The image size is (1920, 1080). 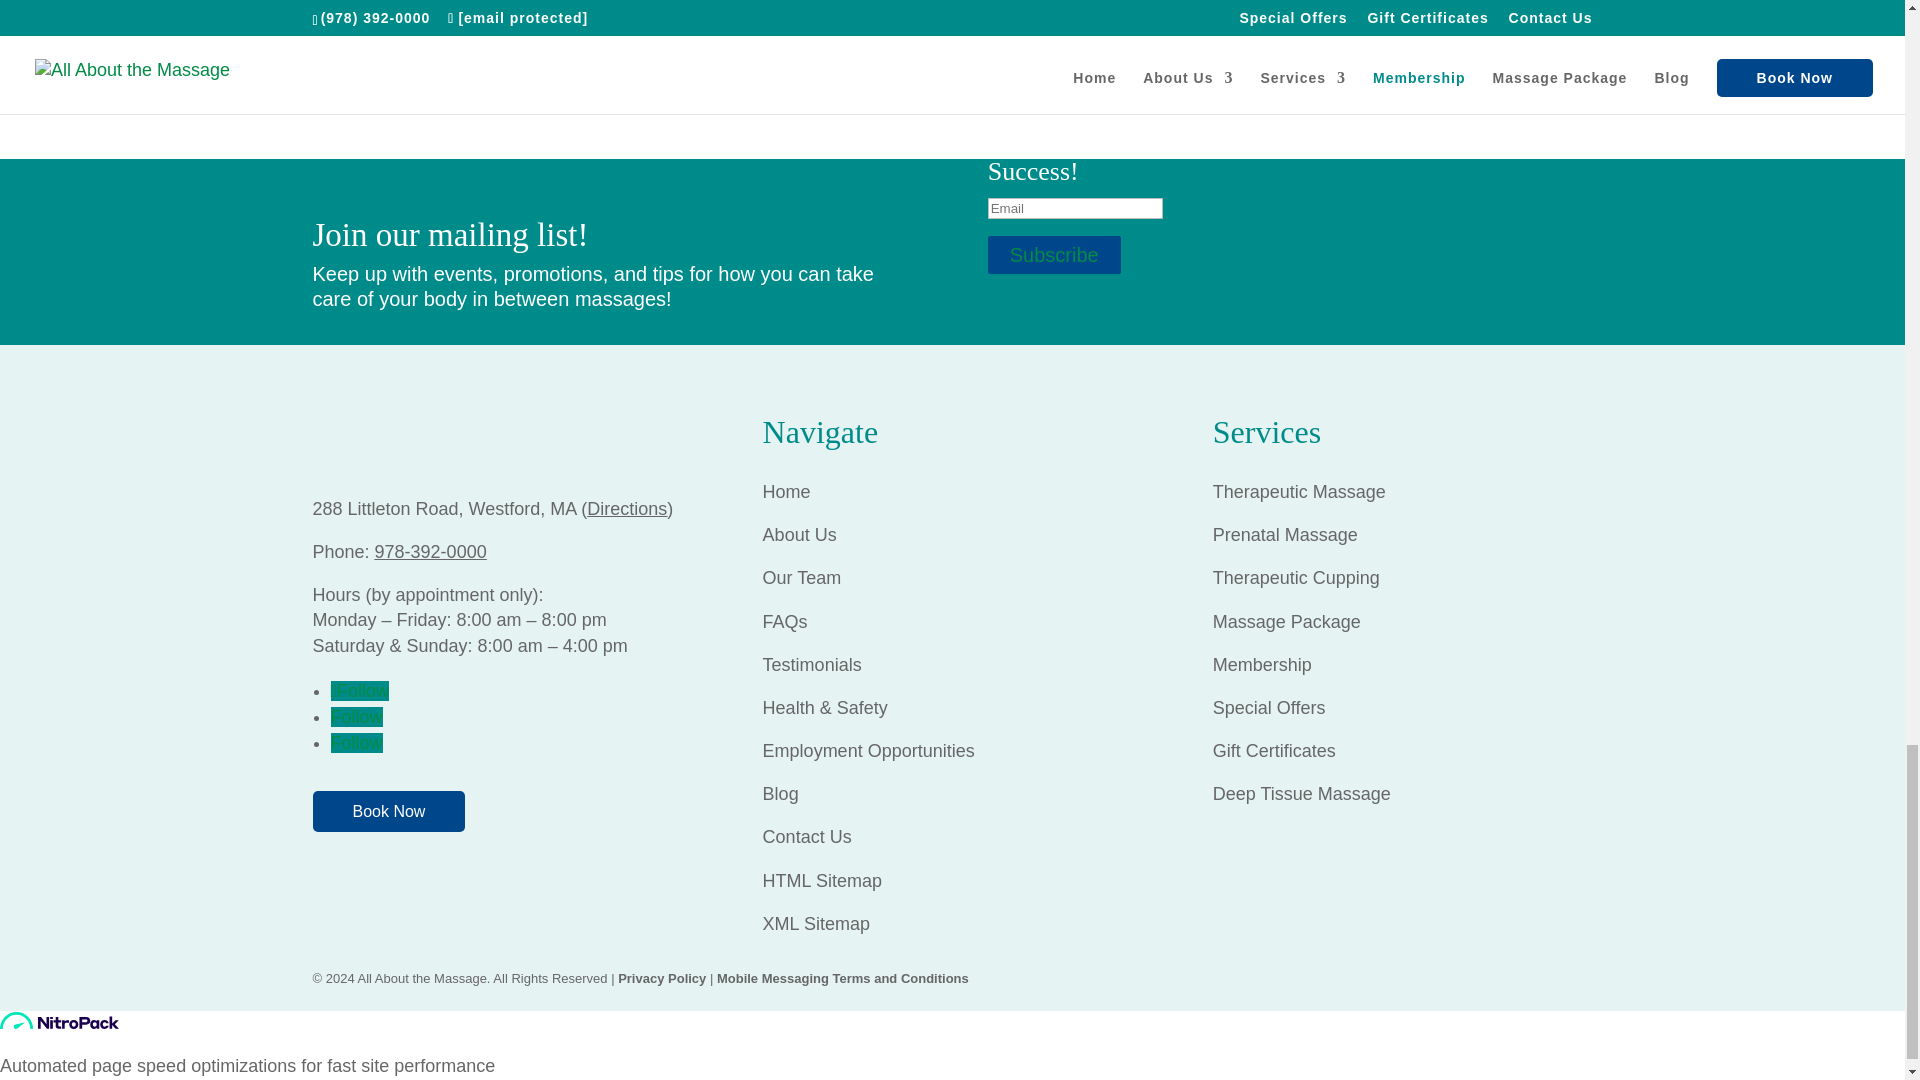 I want to click on Our Team, so click(x=802, y=578).